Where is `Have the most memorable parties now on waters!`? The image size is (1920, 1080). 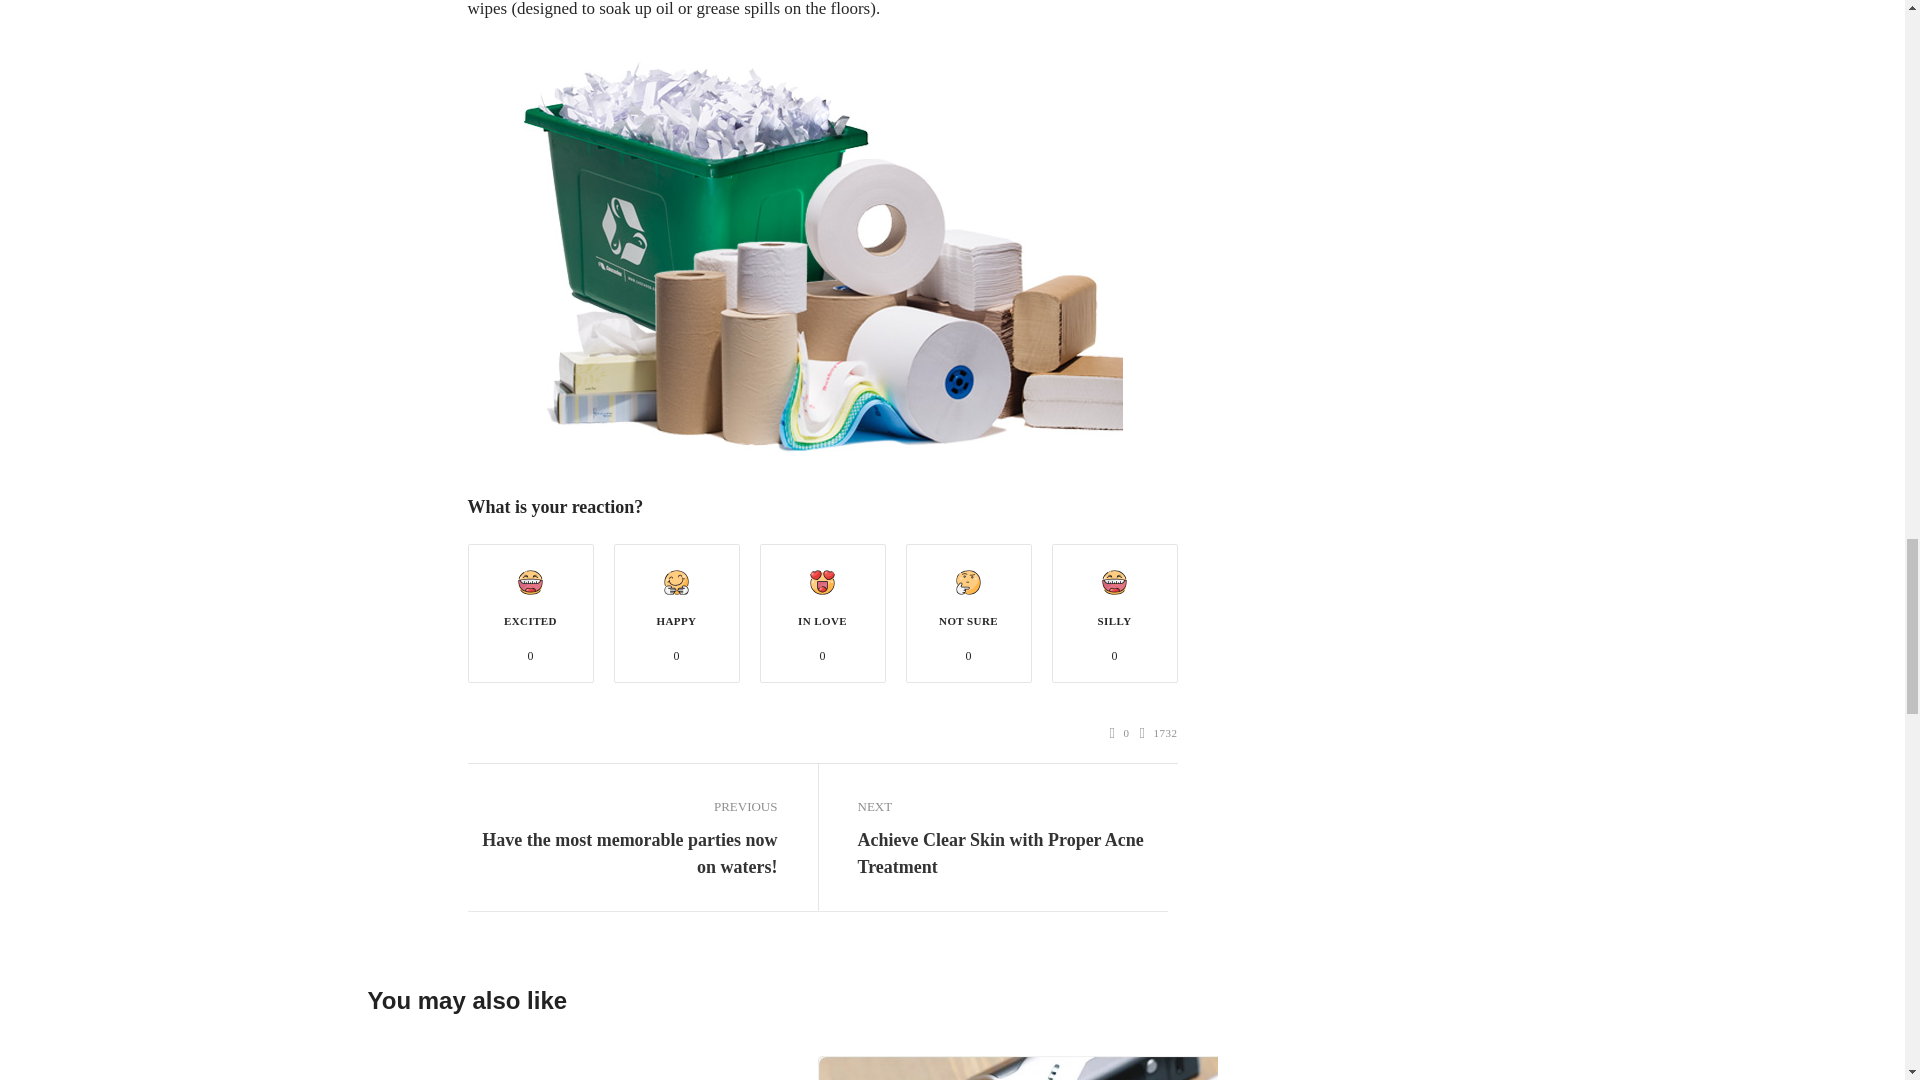
Have the most memorable parties now on waters! is located at coordinates (622, 854).